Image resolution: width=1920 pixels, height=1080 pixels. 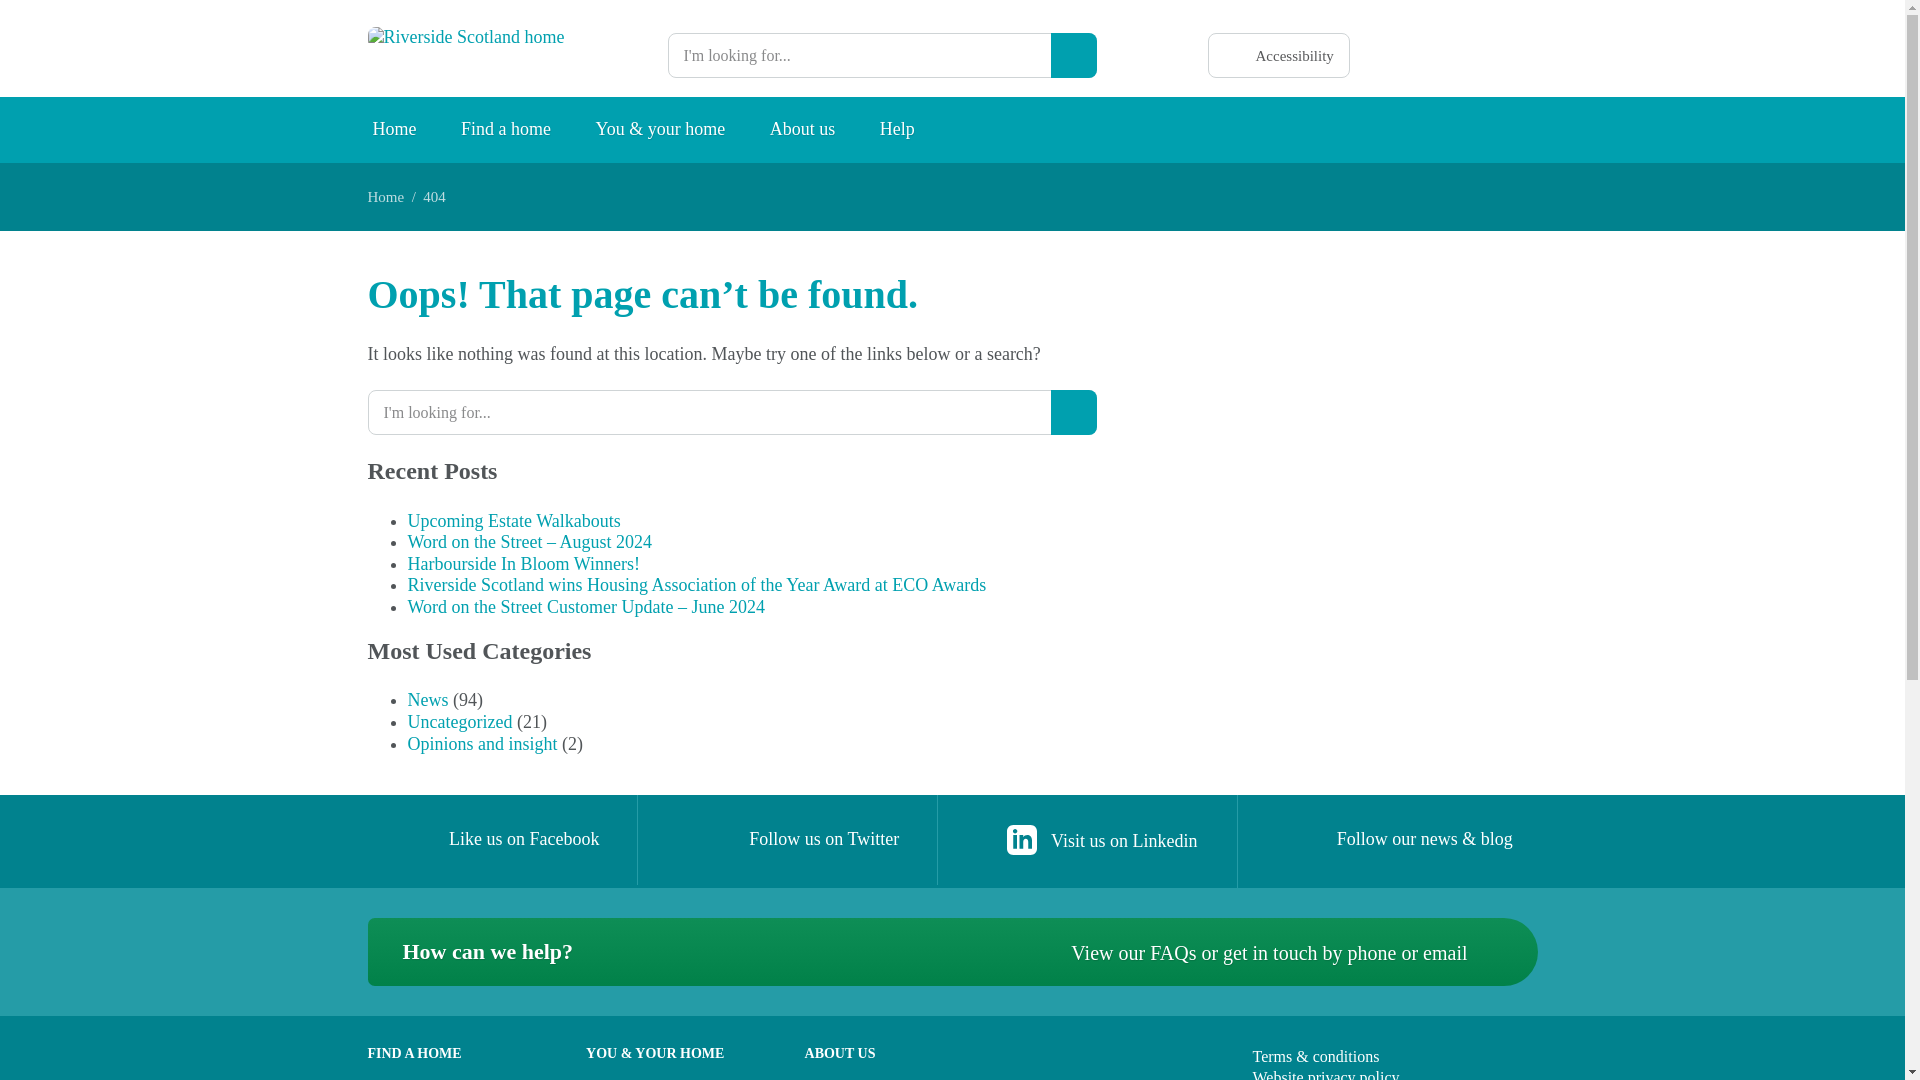 What do you see at coordinates (506, 130) in the screenshot?
I see `Find a home` at bounding box center [506, 130].